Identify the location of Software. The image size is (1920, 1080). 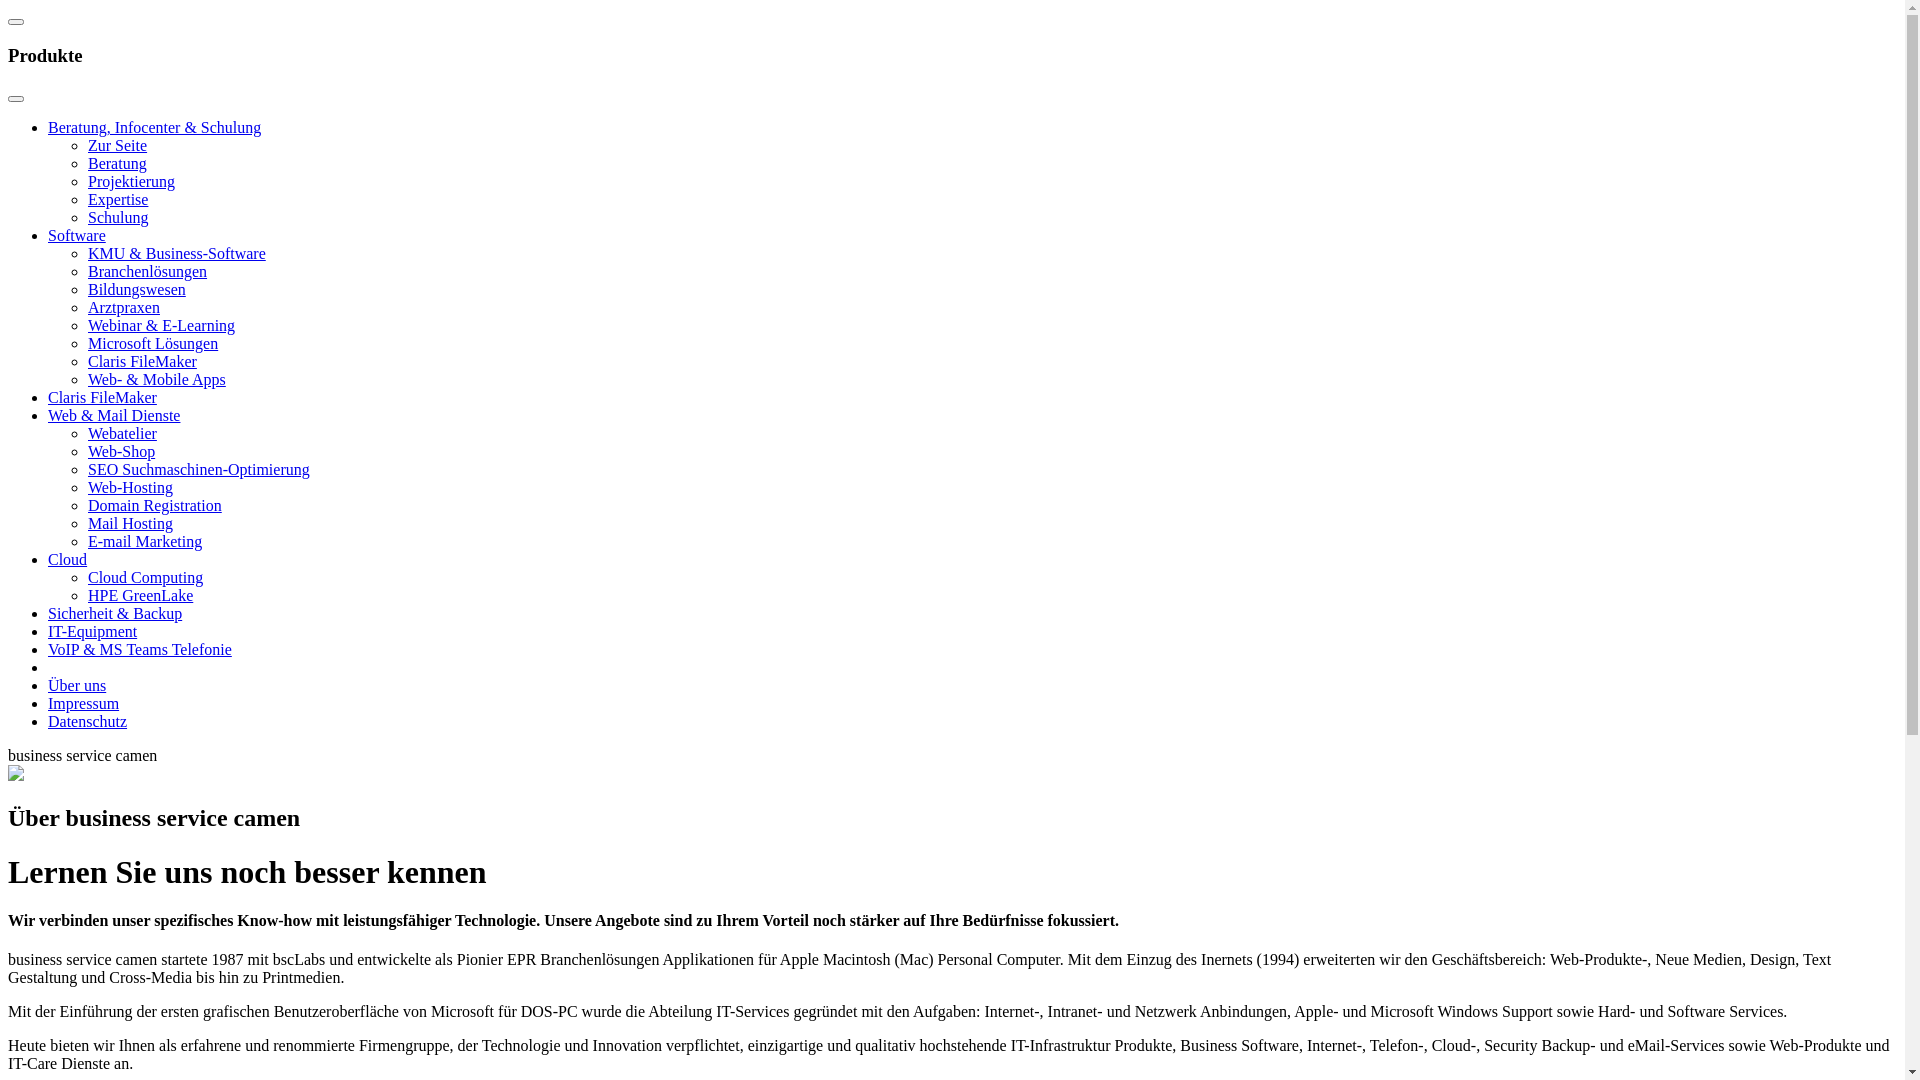
(77, 236).